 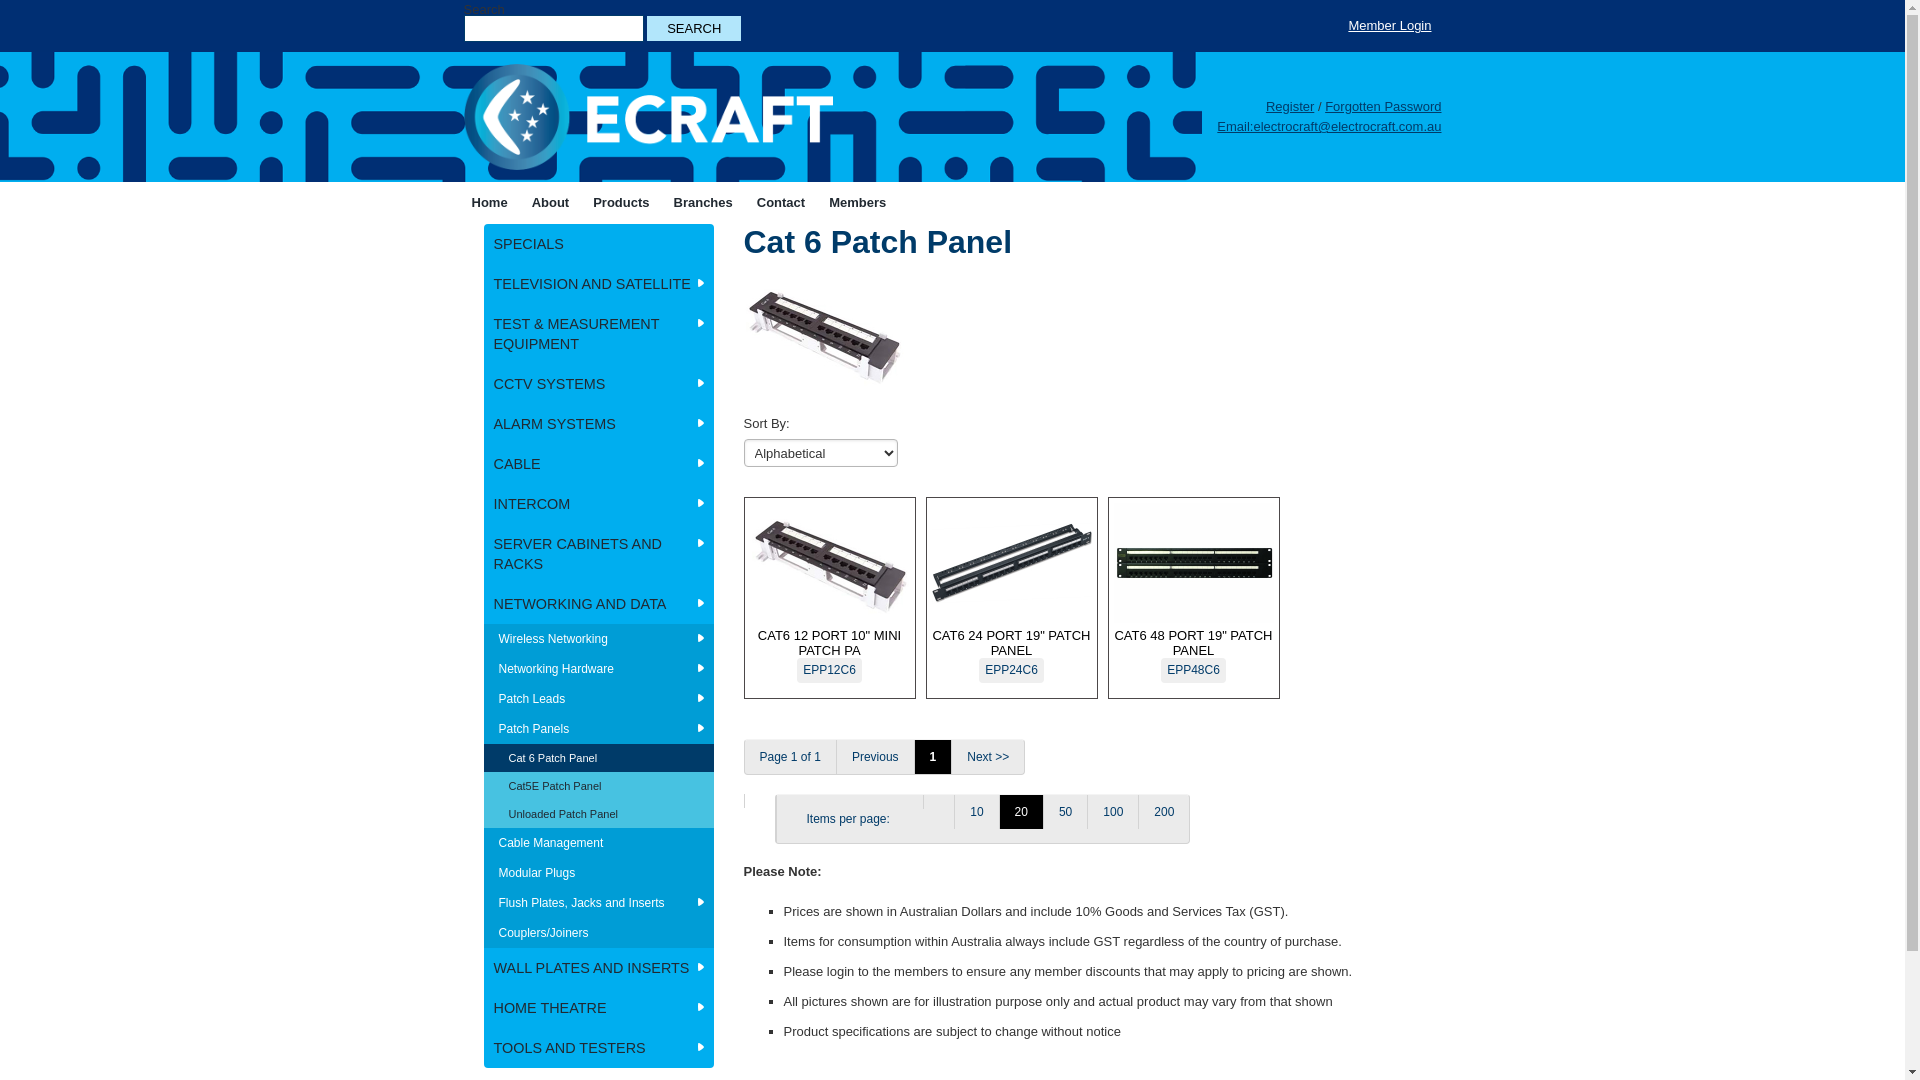 What do you see at coordinates (1390, 26) in the screenshot?
I see `Member Login` at bounding box center [1390, 26].